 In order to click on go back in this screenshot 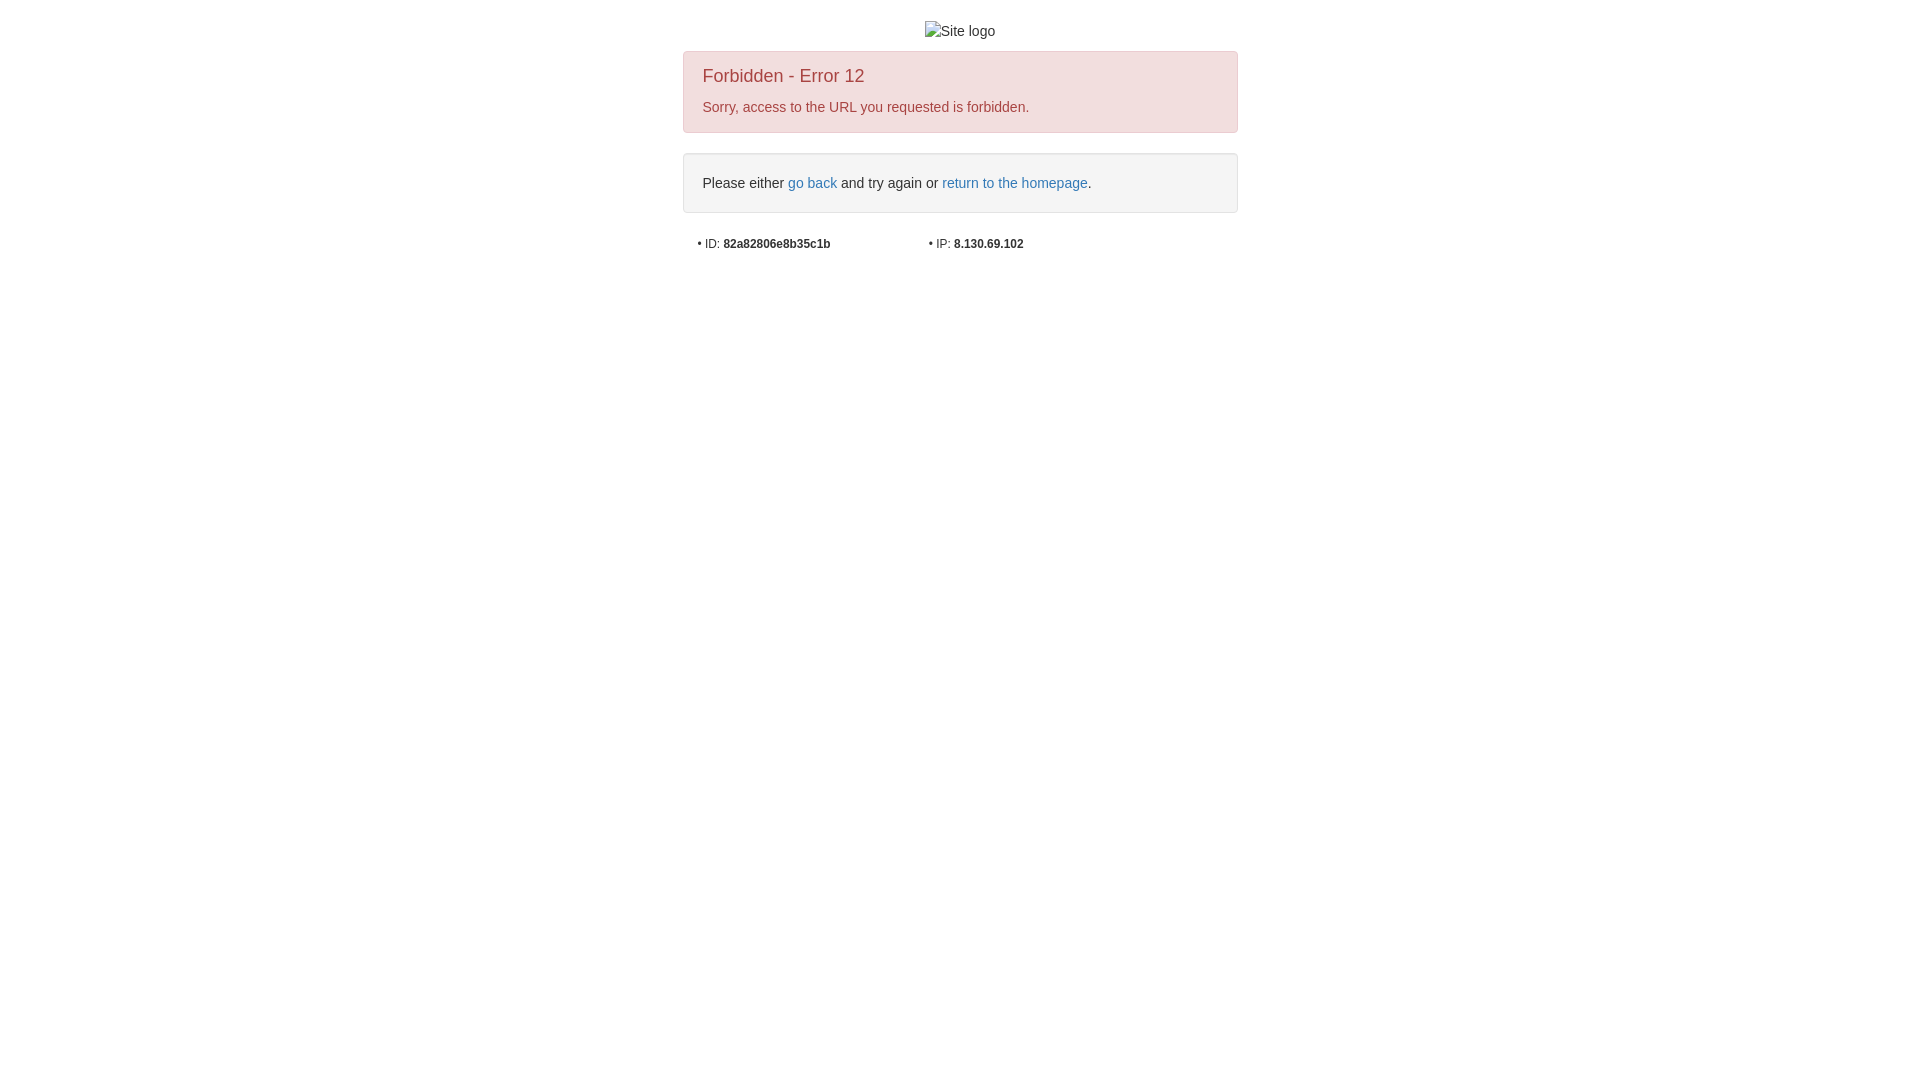, I will do `click(812, 183)`.